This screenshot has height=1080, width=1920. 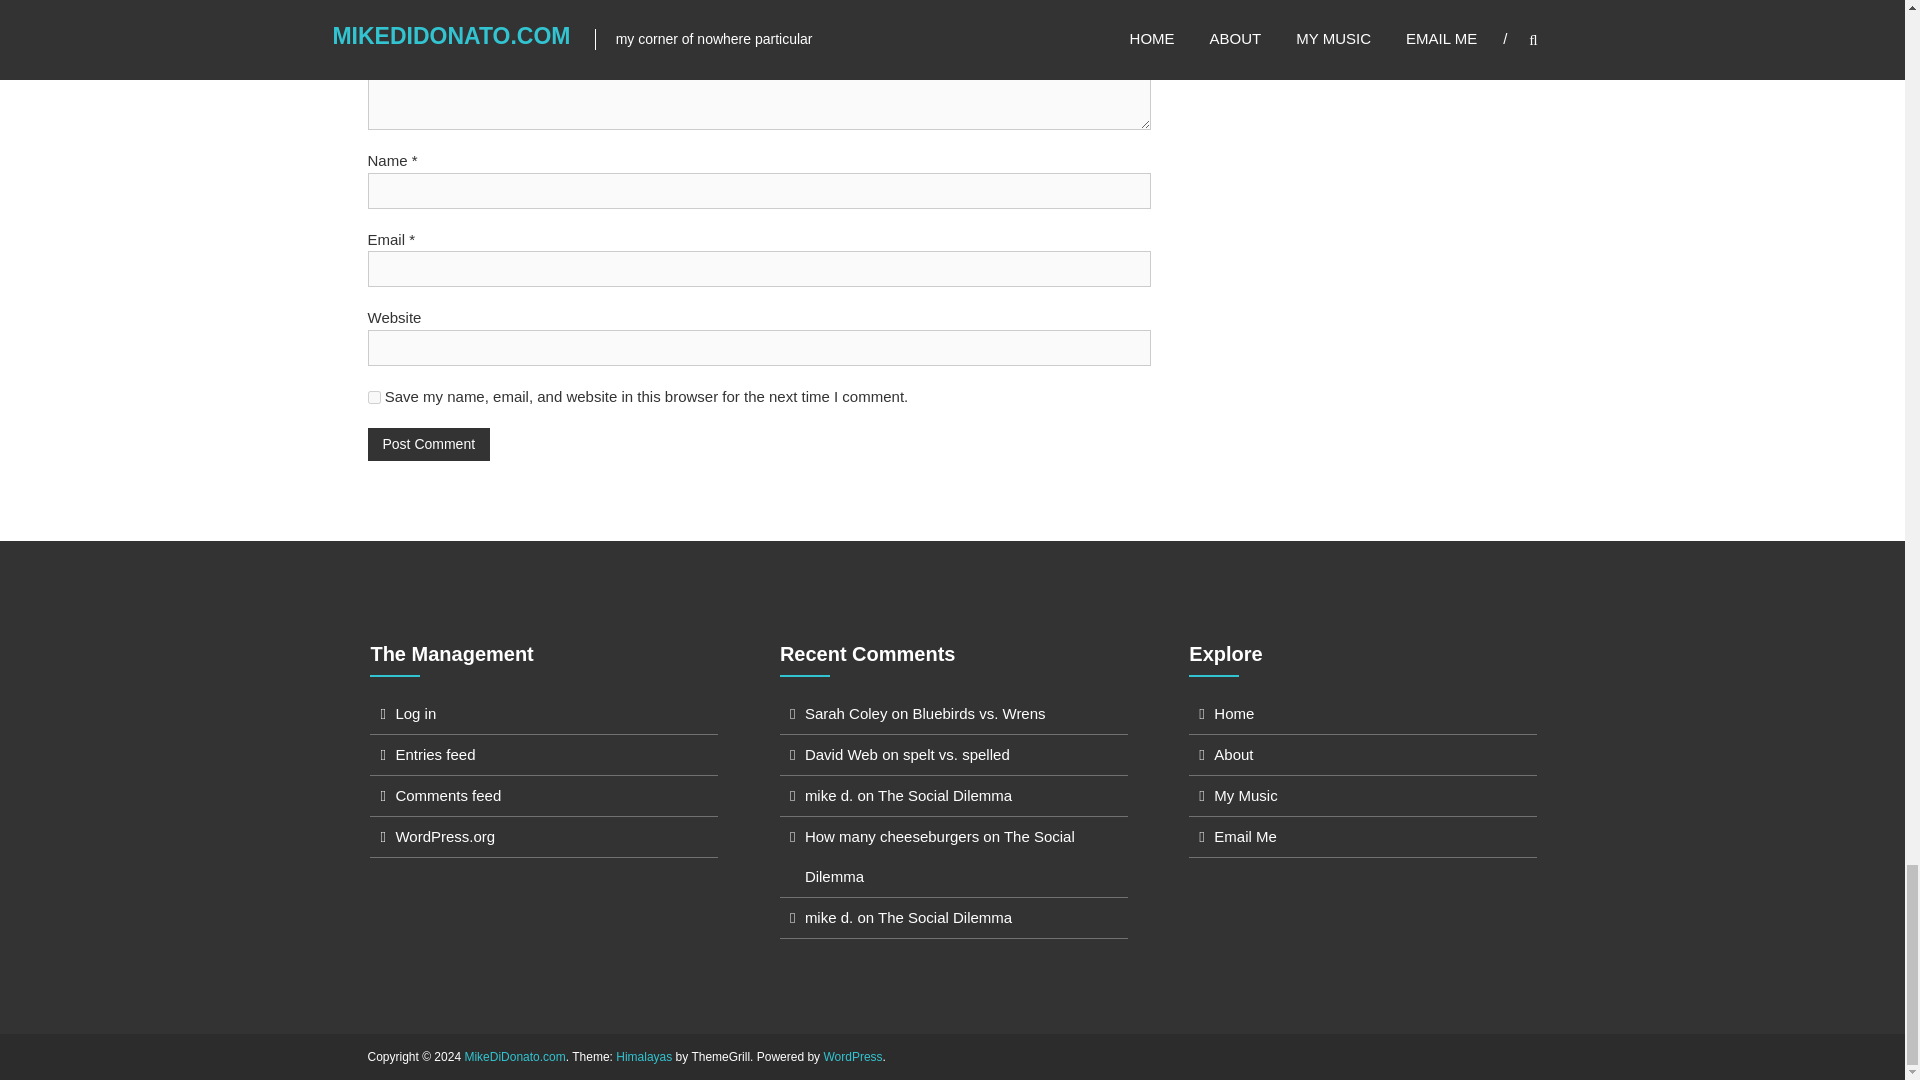 What do you see at coordinates (434, 754) in the screenshot?
I see `Entries feed` at bounding box center [434, 754].